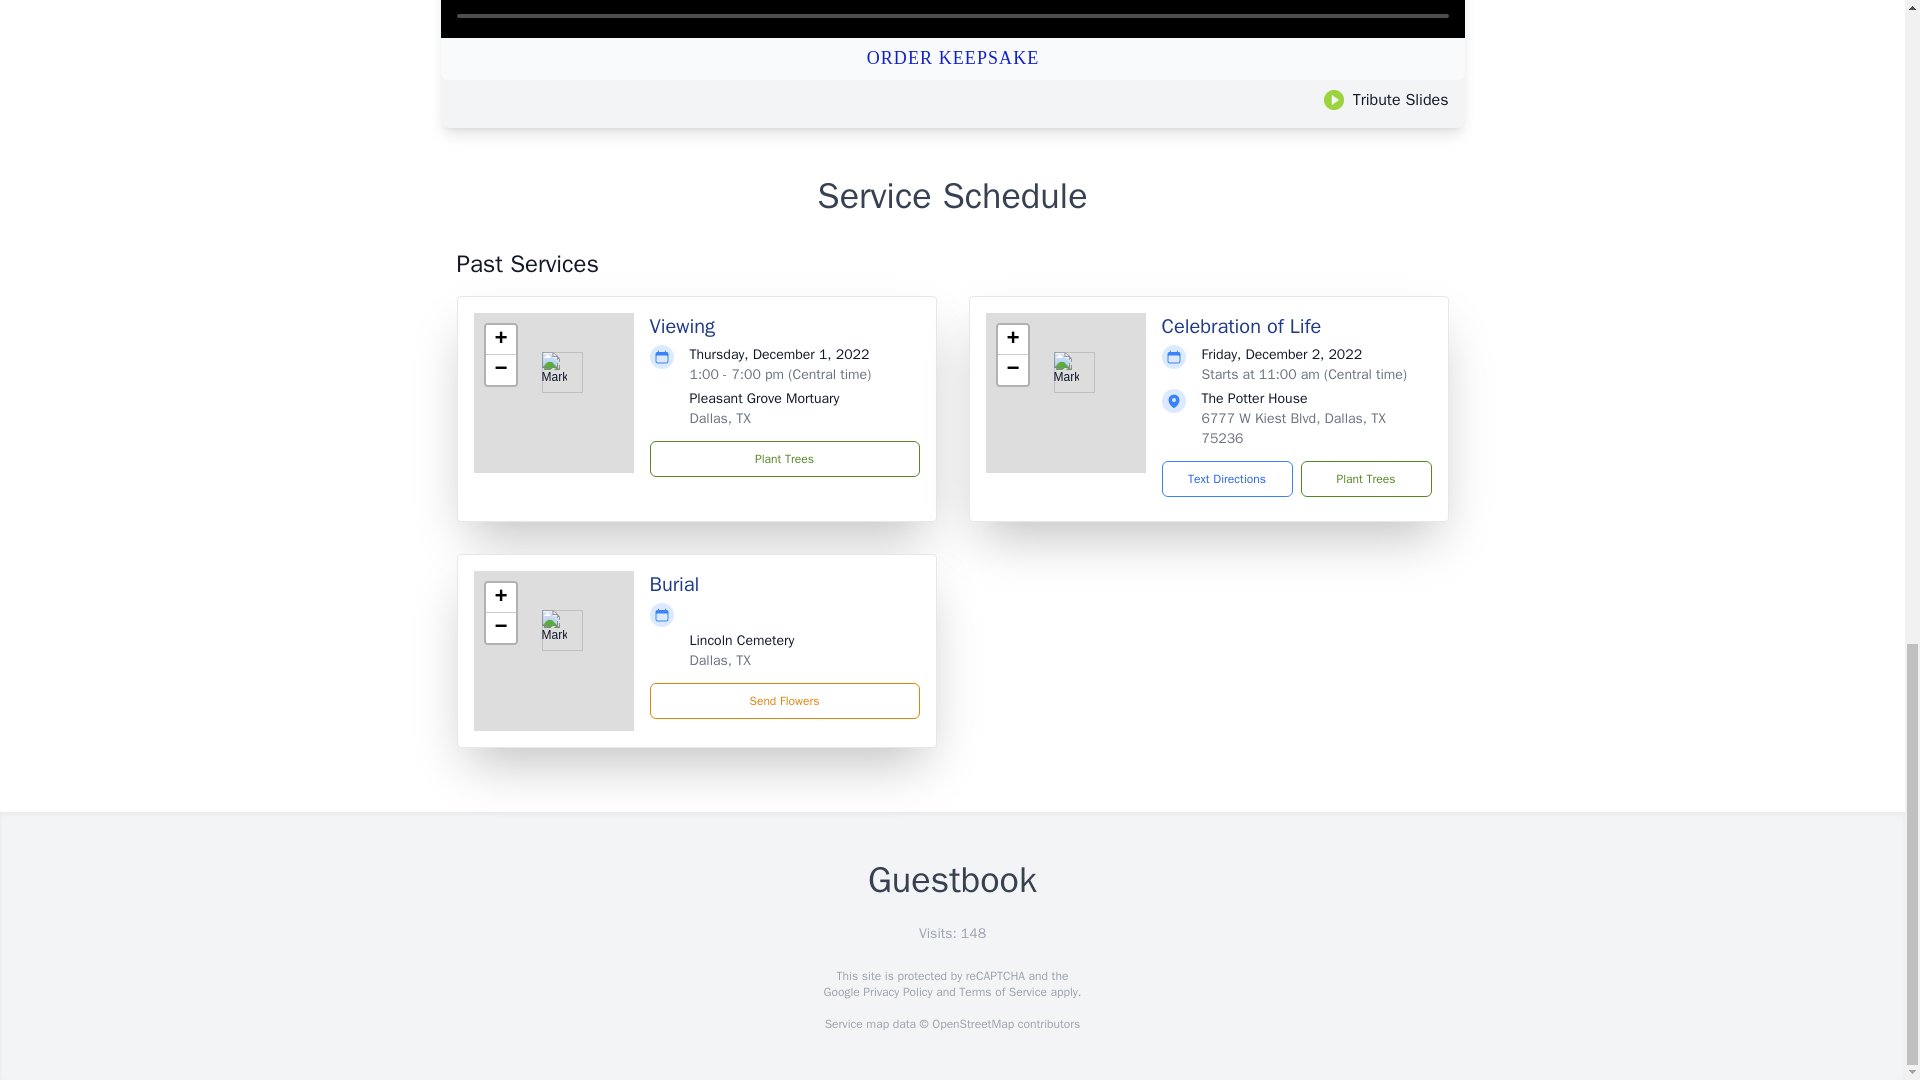 The width and height of the screenshot is (1920, 1080). What do you see at coordinates (896, 992) in the screenshot?
I see `Privacy Policy` at bounding box center [896, 992].